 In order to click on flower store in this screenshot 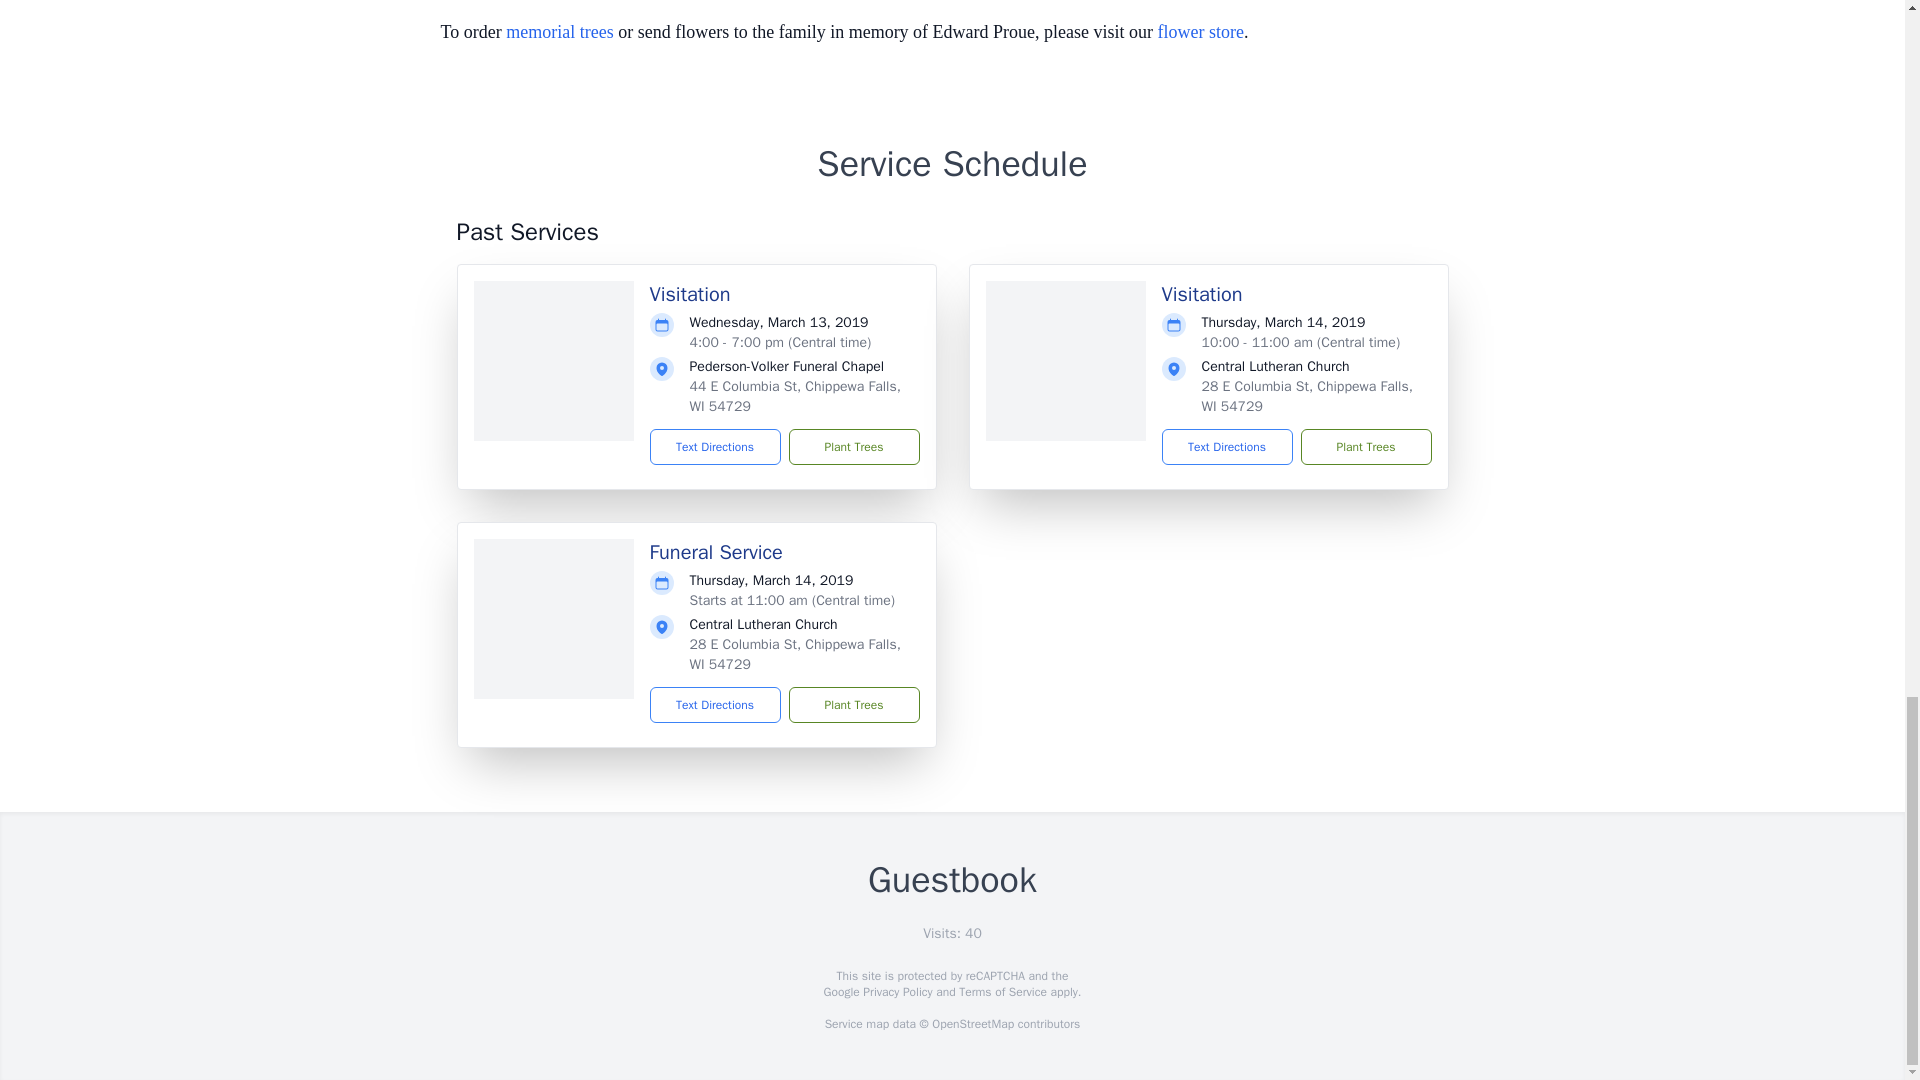, I will do `click(1200, 32)`.